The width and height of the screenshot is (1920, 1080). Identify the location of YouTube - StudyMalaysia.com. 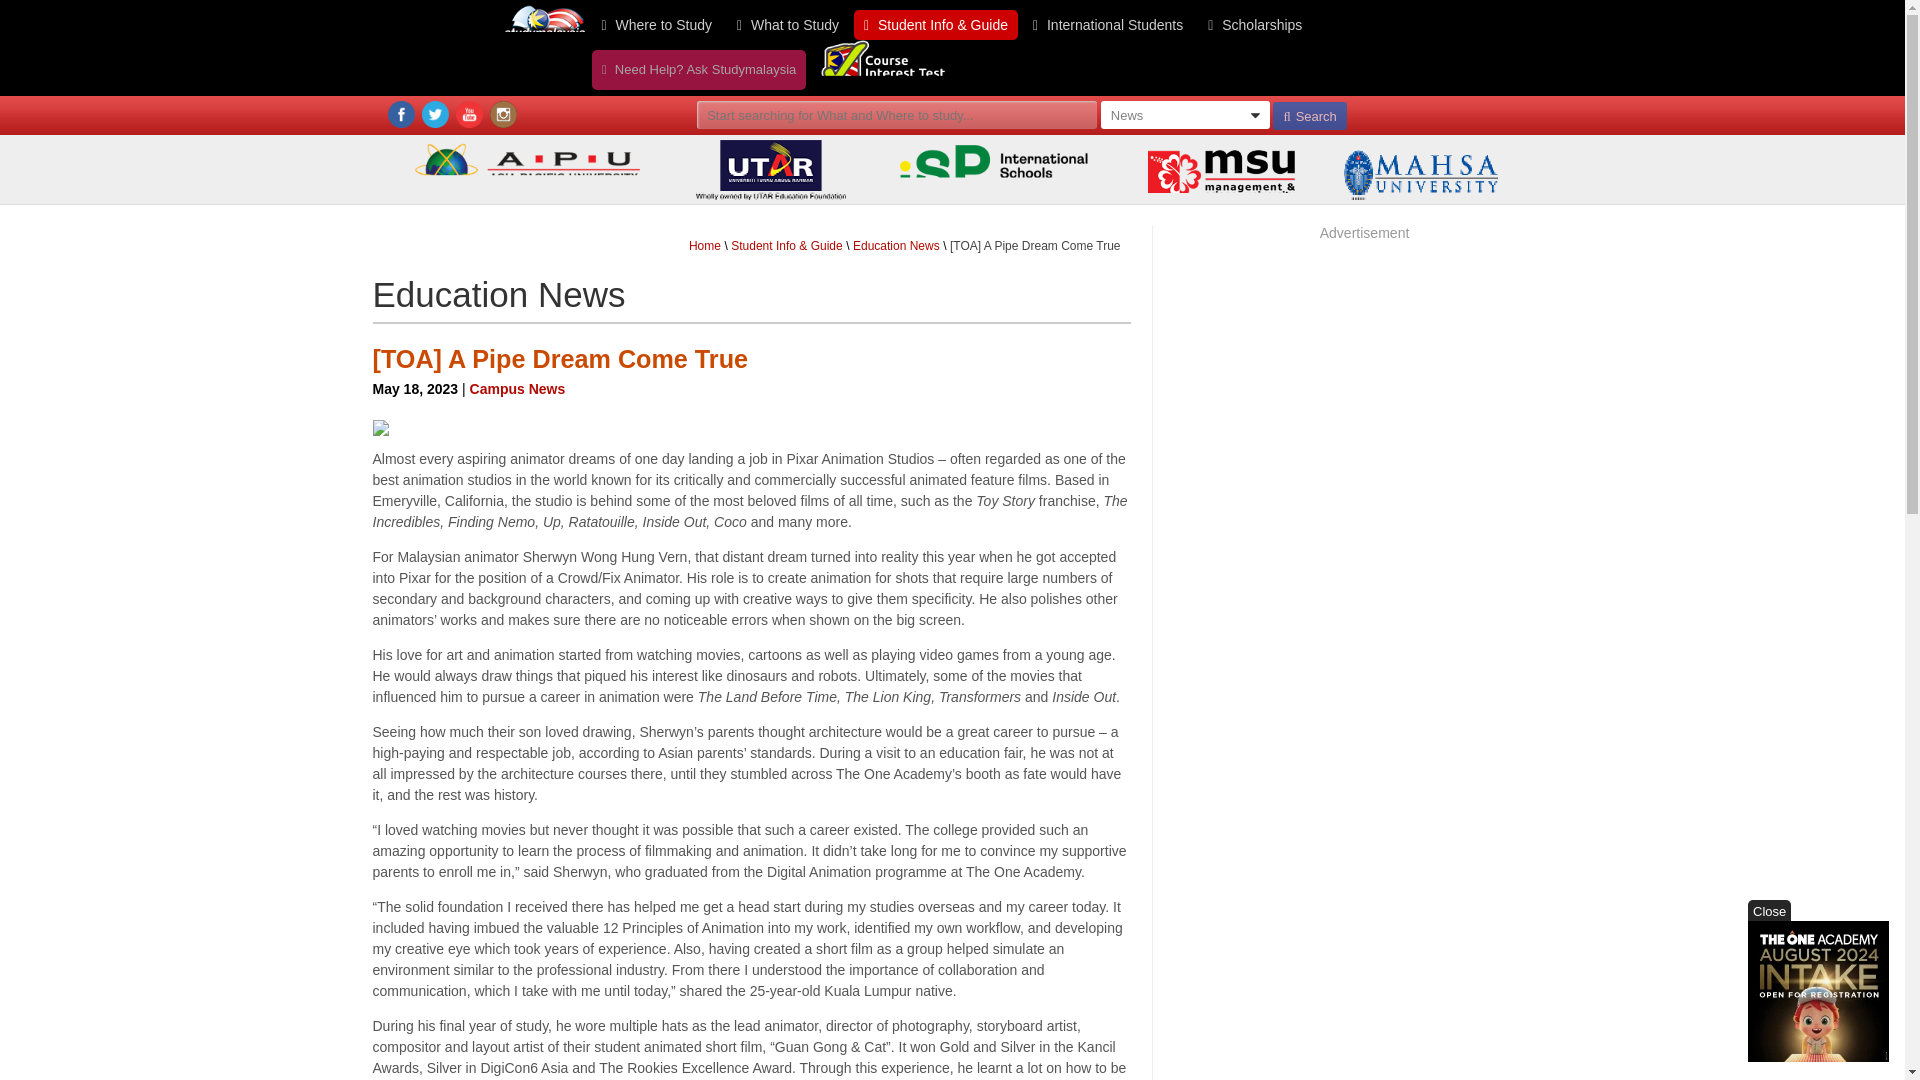
(470, 114).